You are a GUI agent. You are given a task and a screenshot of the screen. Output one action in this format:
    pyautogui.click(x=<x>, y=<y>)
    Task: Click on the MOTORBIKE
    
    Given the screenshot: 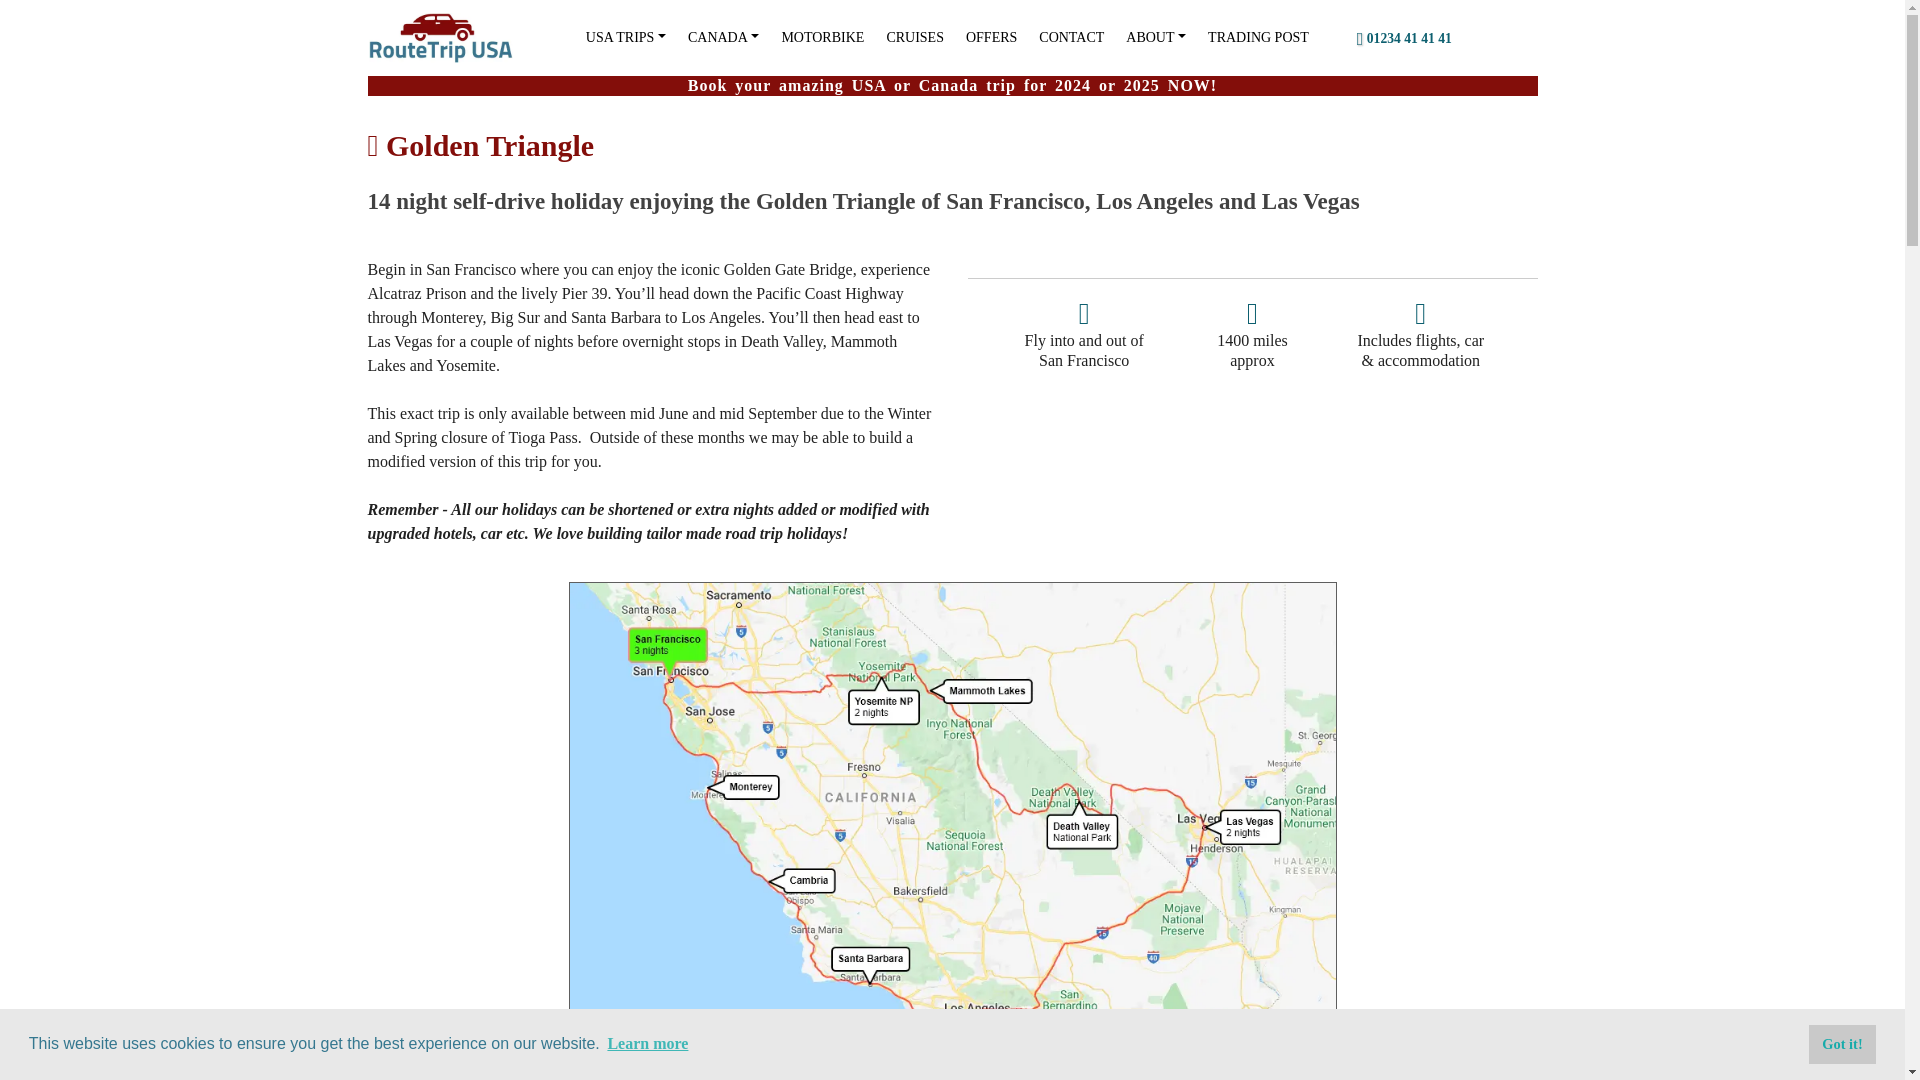 What is the action you would take?
    pyautogui.click(x=822, y=38)
    